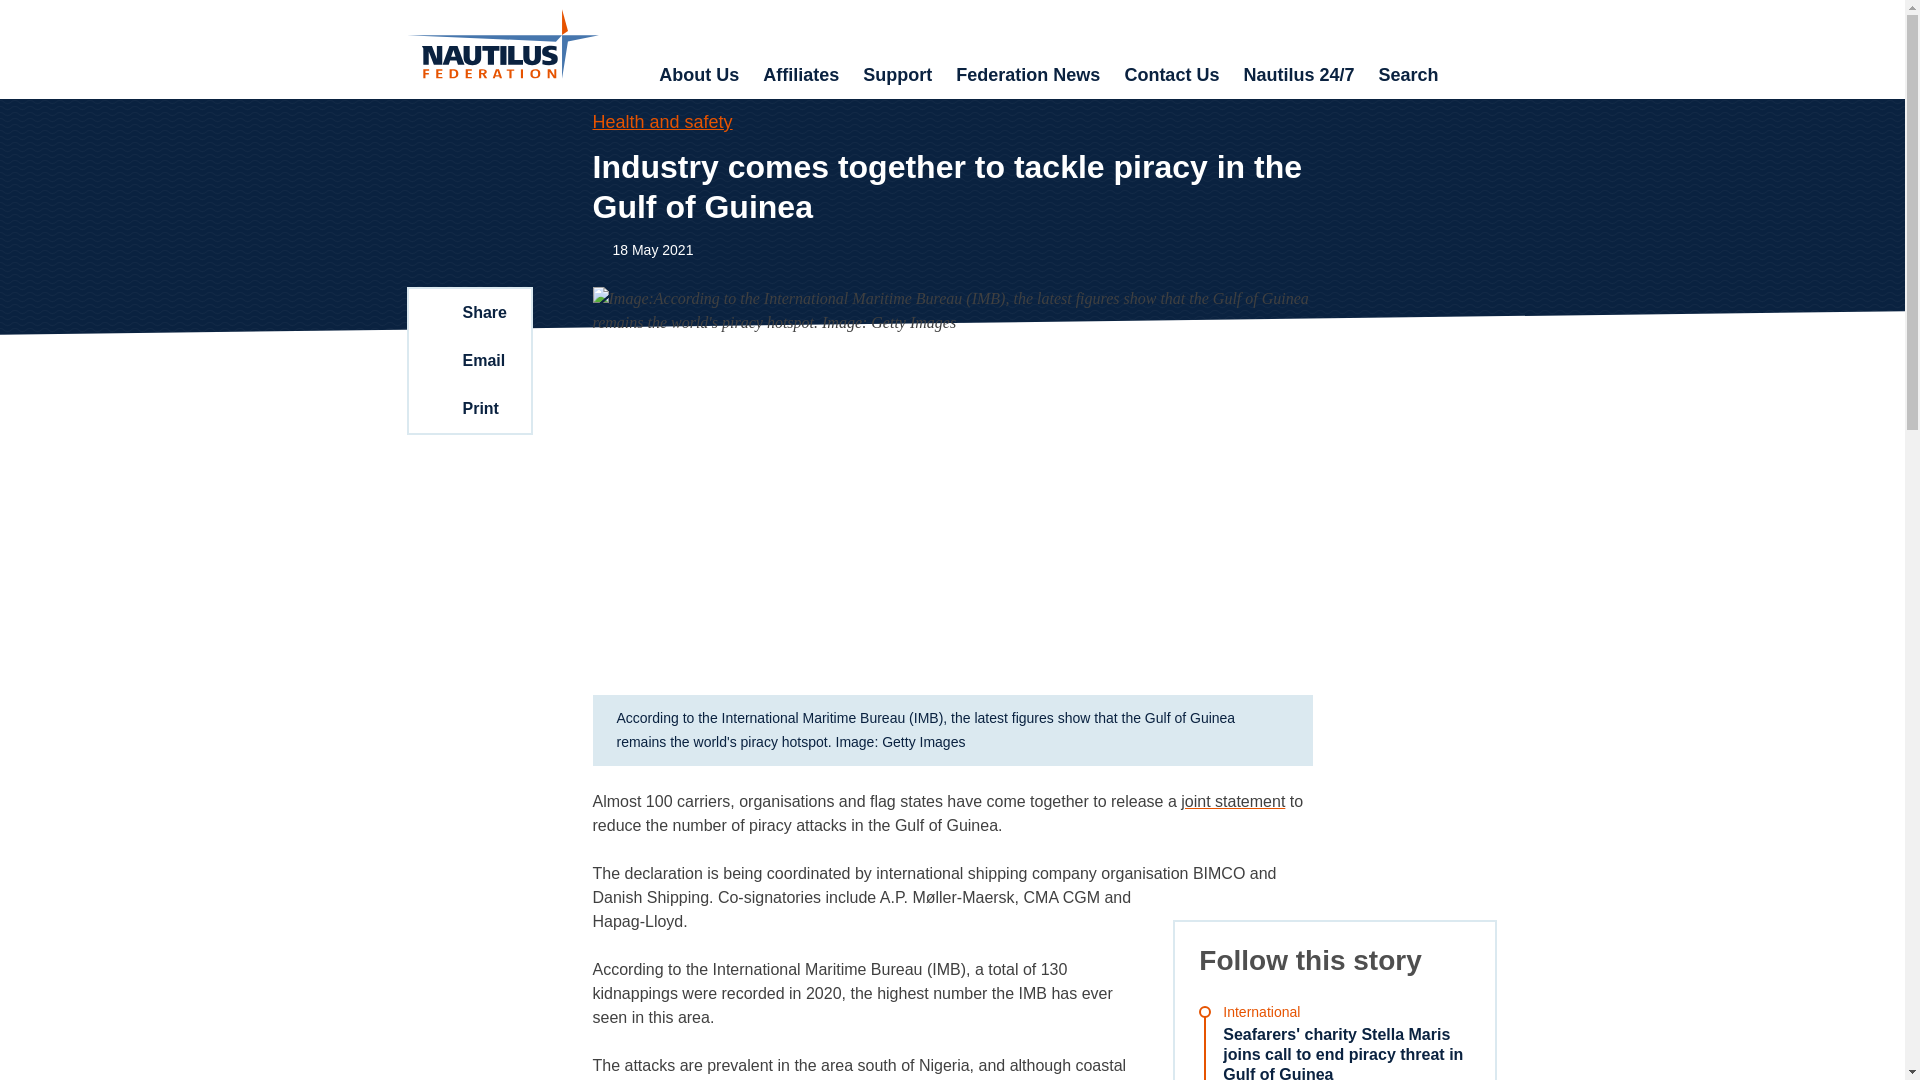  I want to click on Federation News, so click(1028, 76).